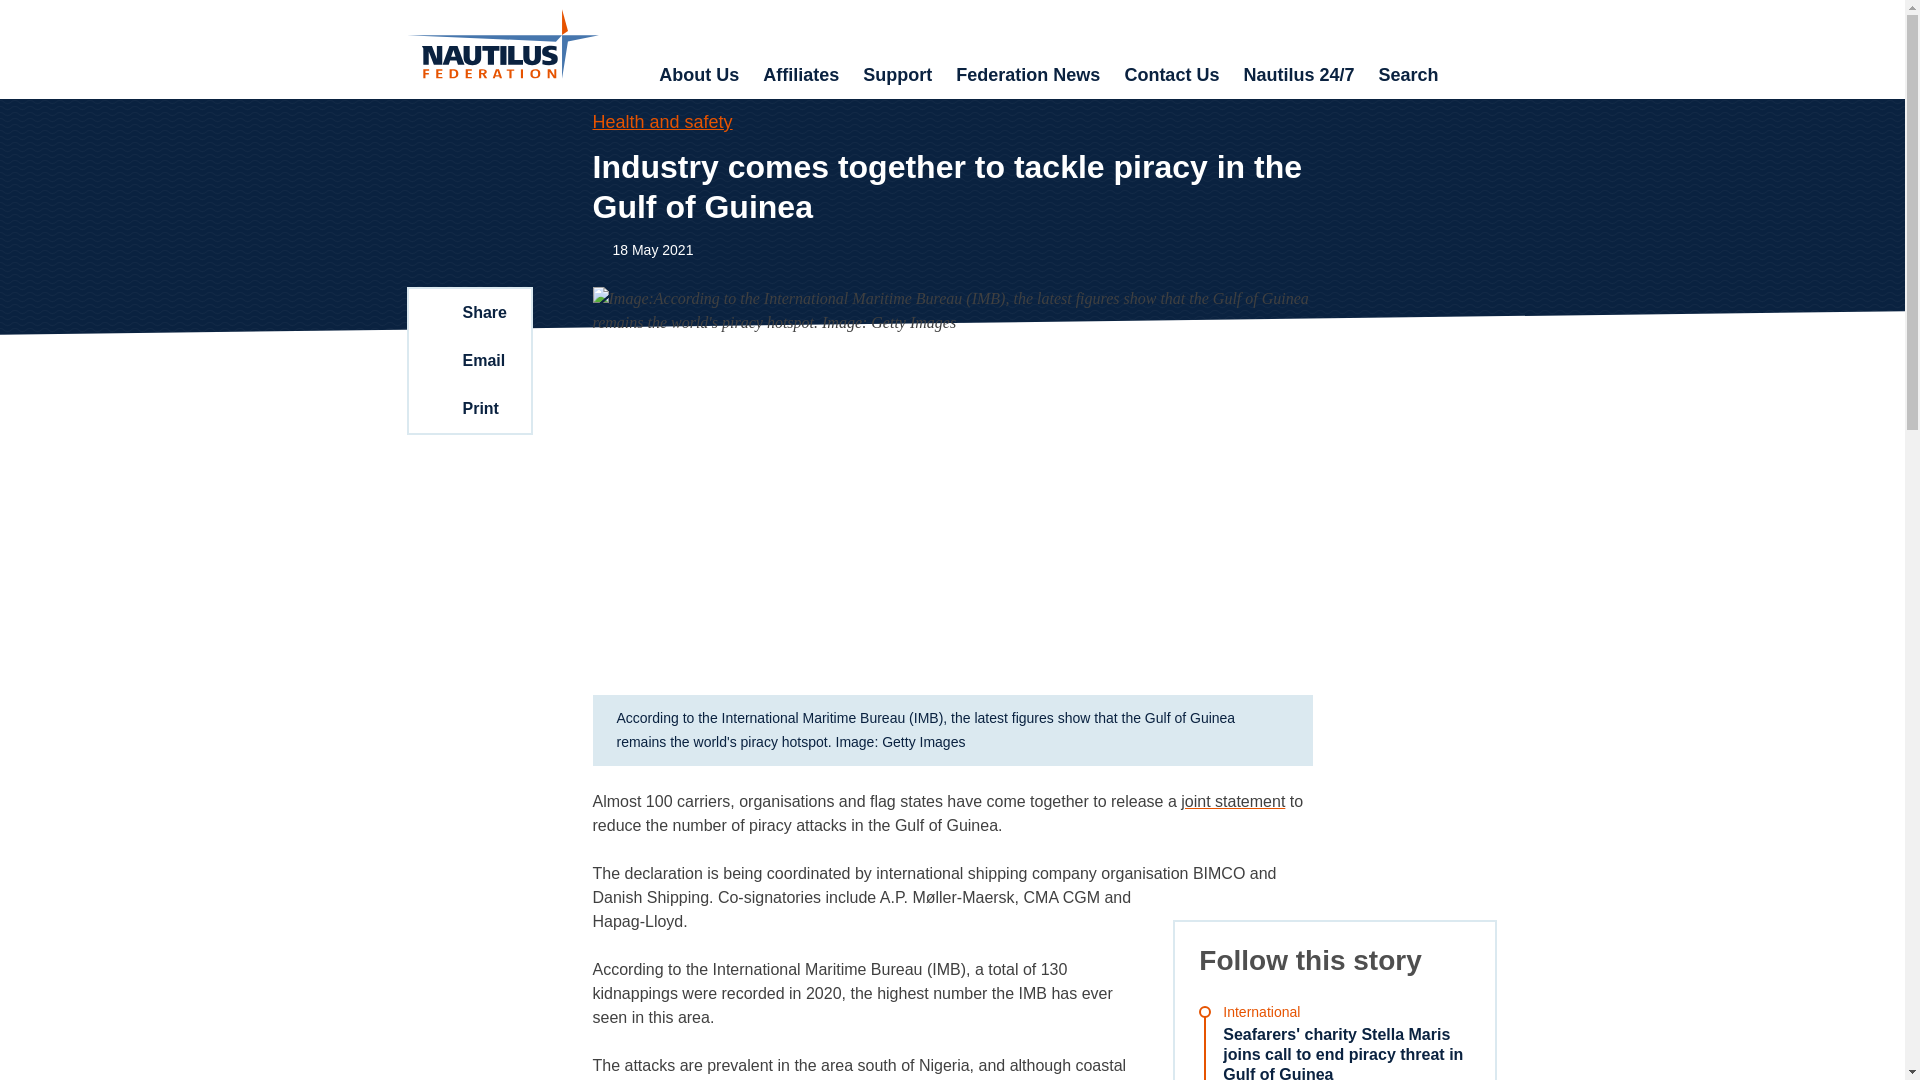  I want to click on Federation News, so click(1028, 76).